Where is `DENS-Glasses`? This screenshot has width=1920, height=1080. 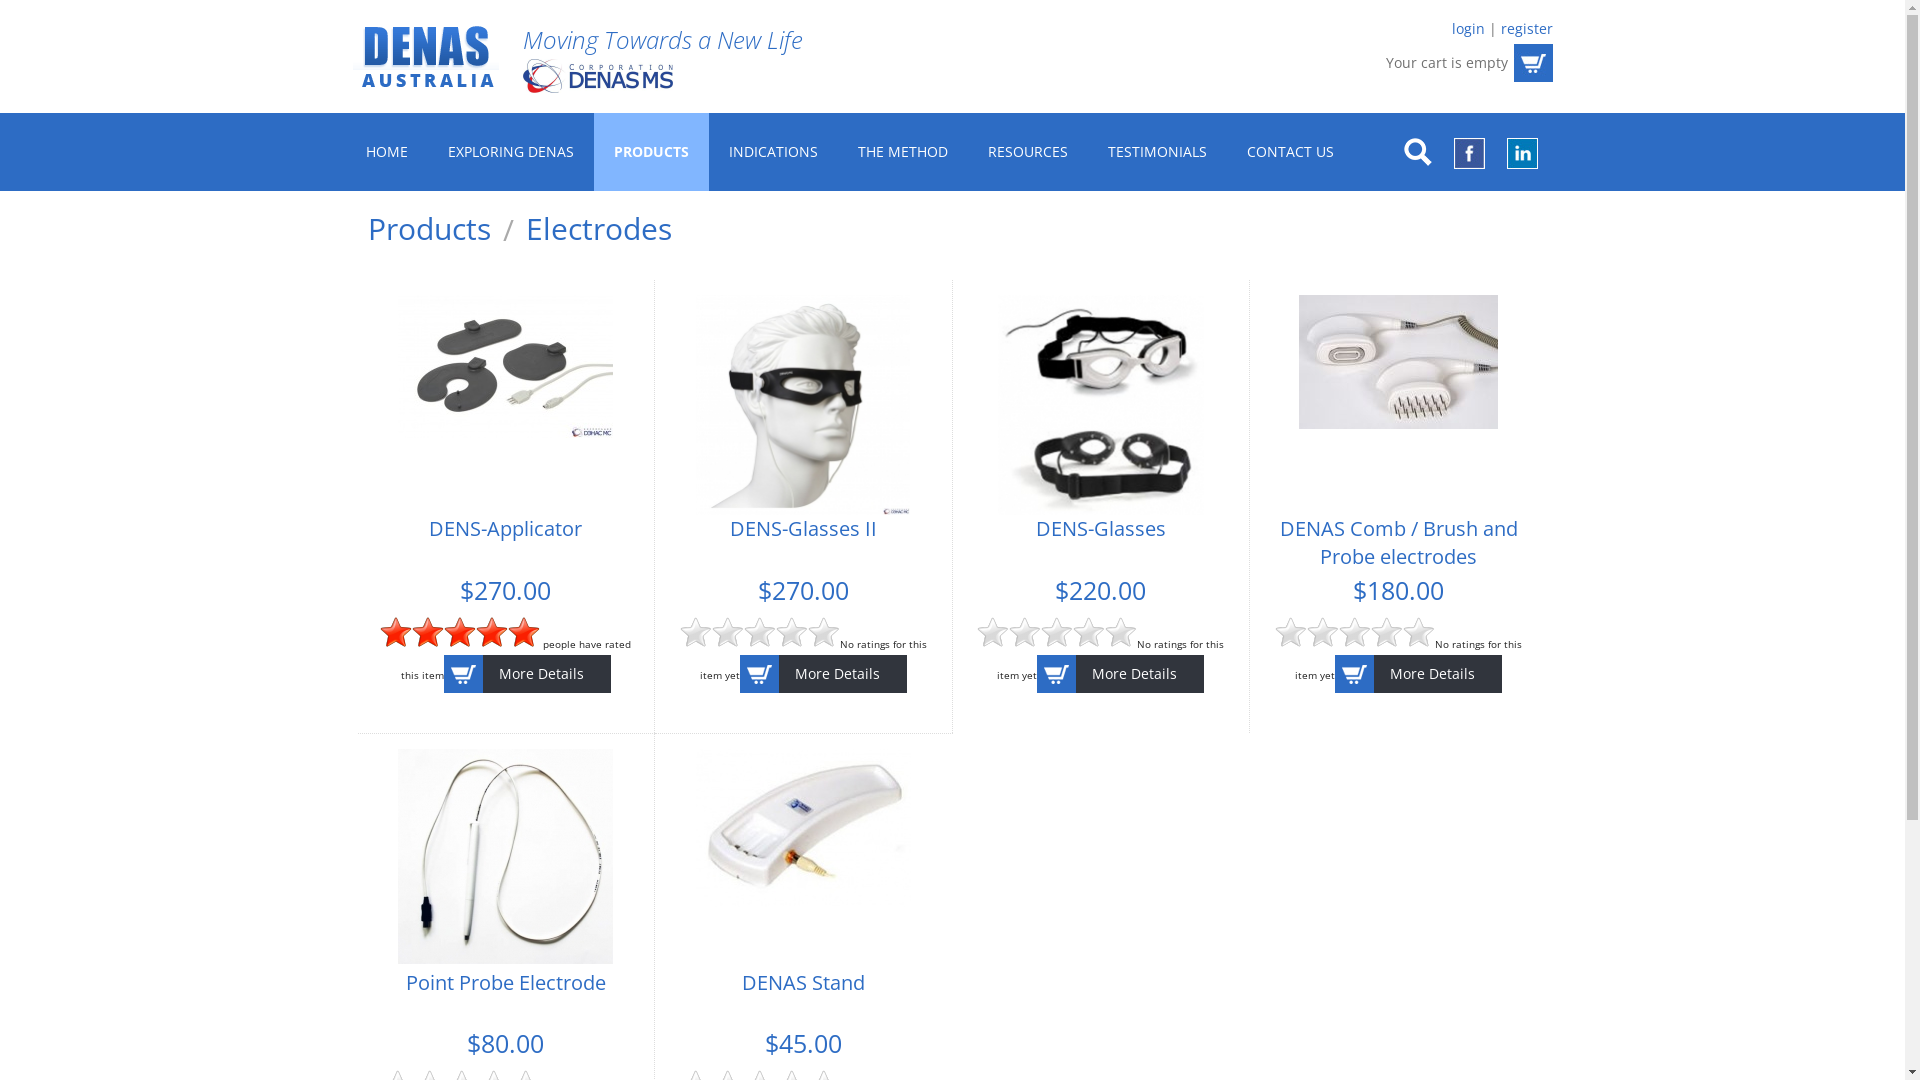 DENS-Glasses is located at coordinates (1101, 405).